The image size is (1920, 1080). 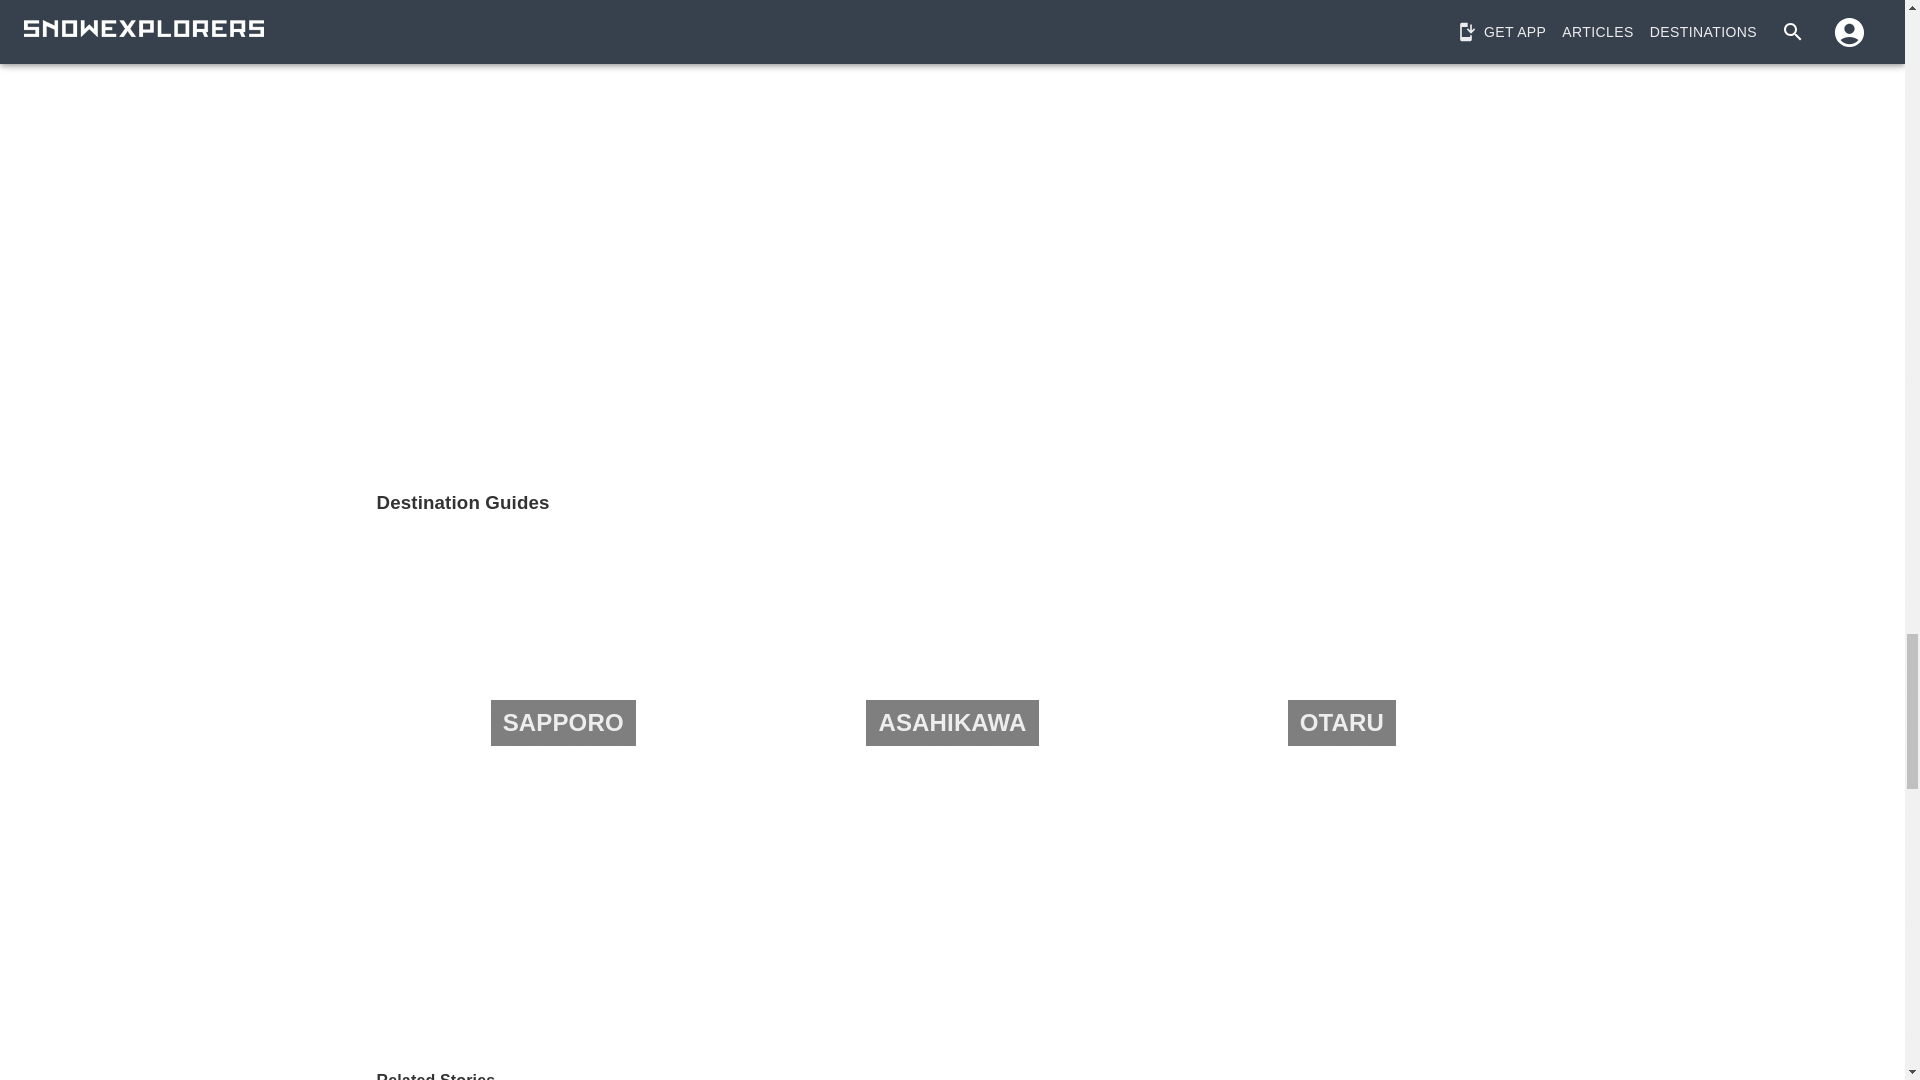 I want to click on SAPPORO, so click(x=562, y=722).